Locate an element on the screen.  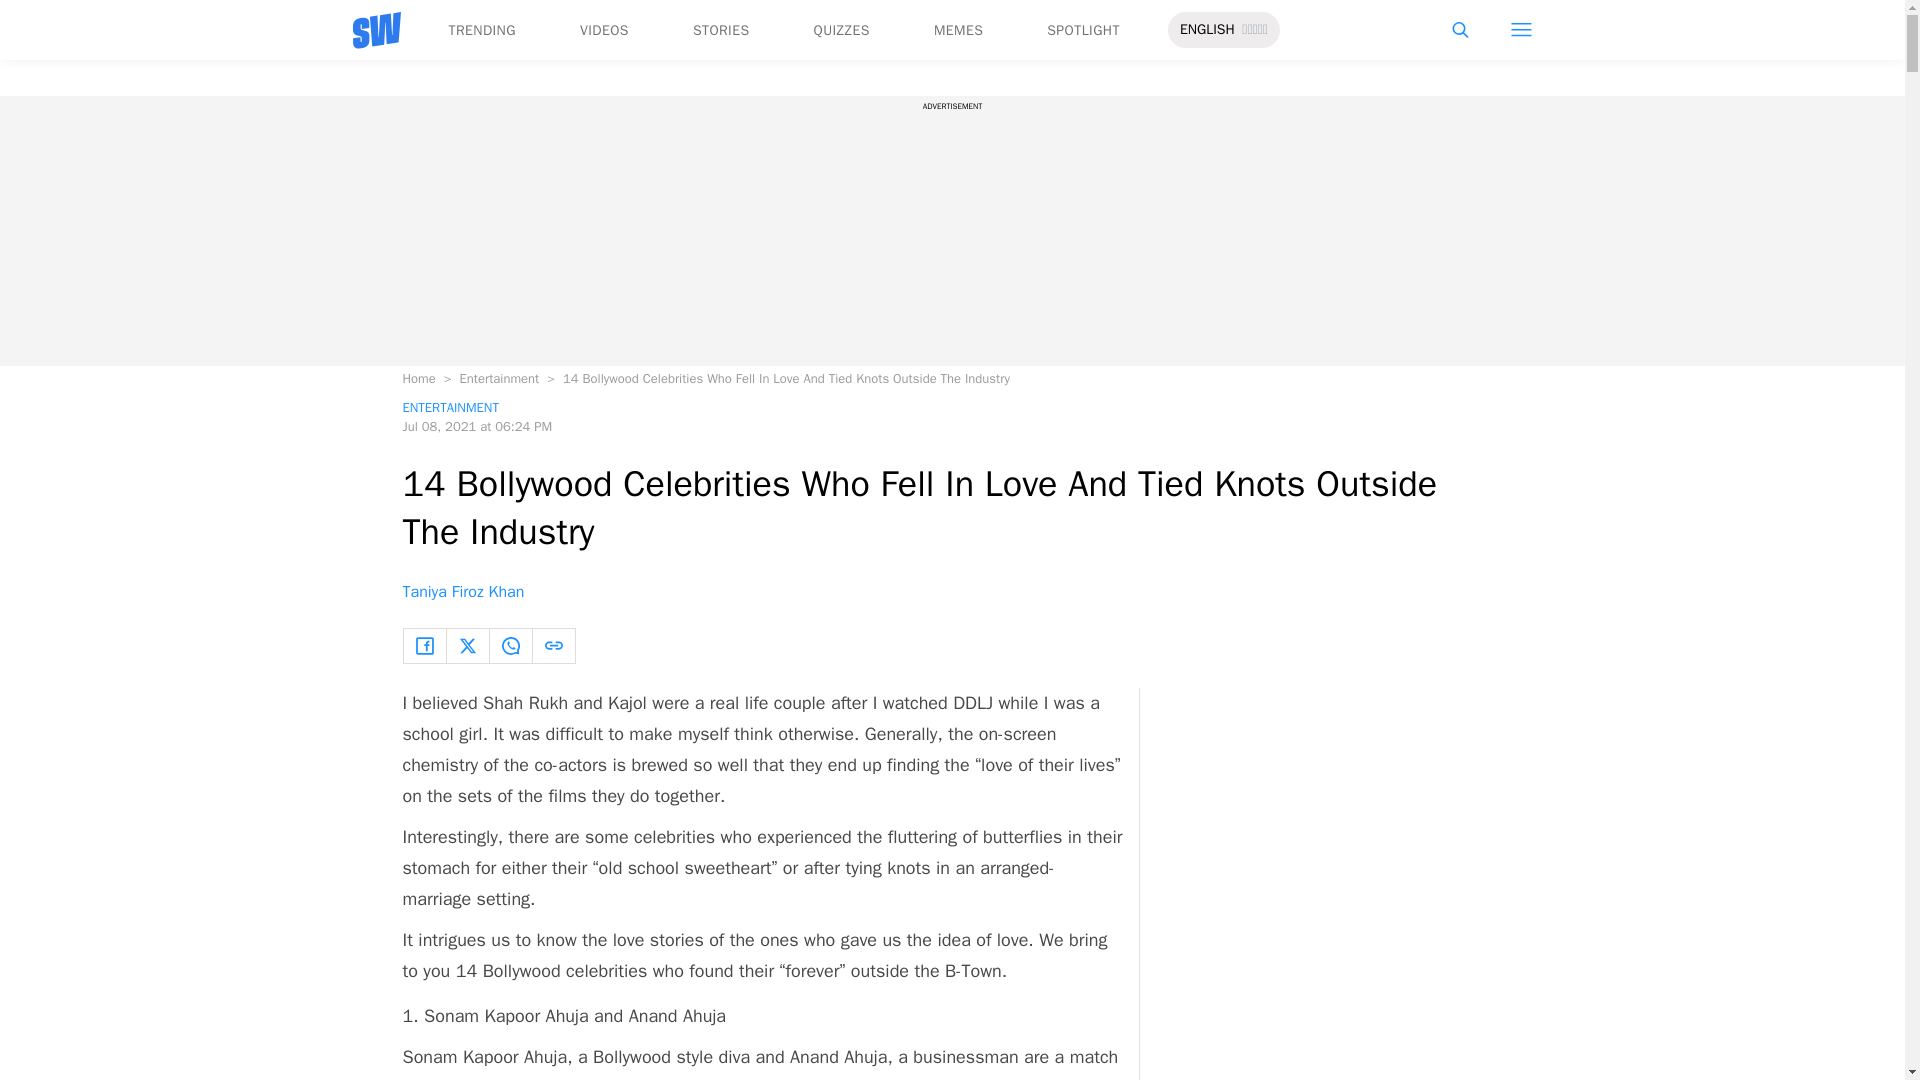
QUIZZES is located at coordinates (842, 30).